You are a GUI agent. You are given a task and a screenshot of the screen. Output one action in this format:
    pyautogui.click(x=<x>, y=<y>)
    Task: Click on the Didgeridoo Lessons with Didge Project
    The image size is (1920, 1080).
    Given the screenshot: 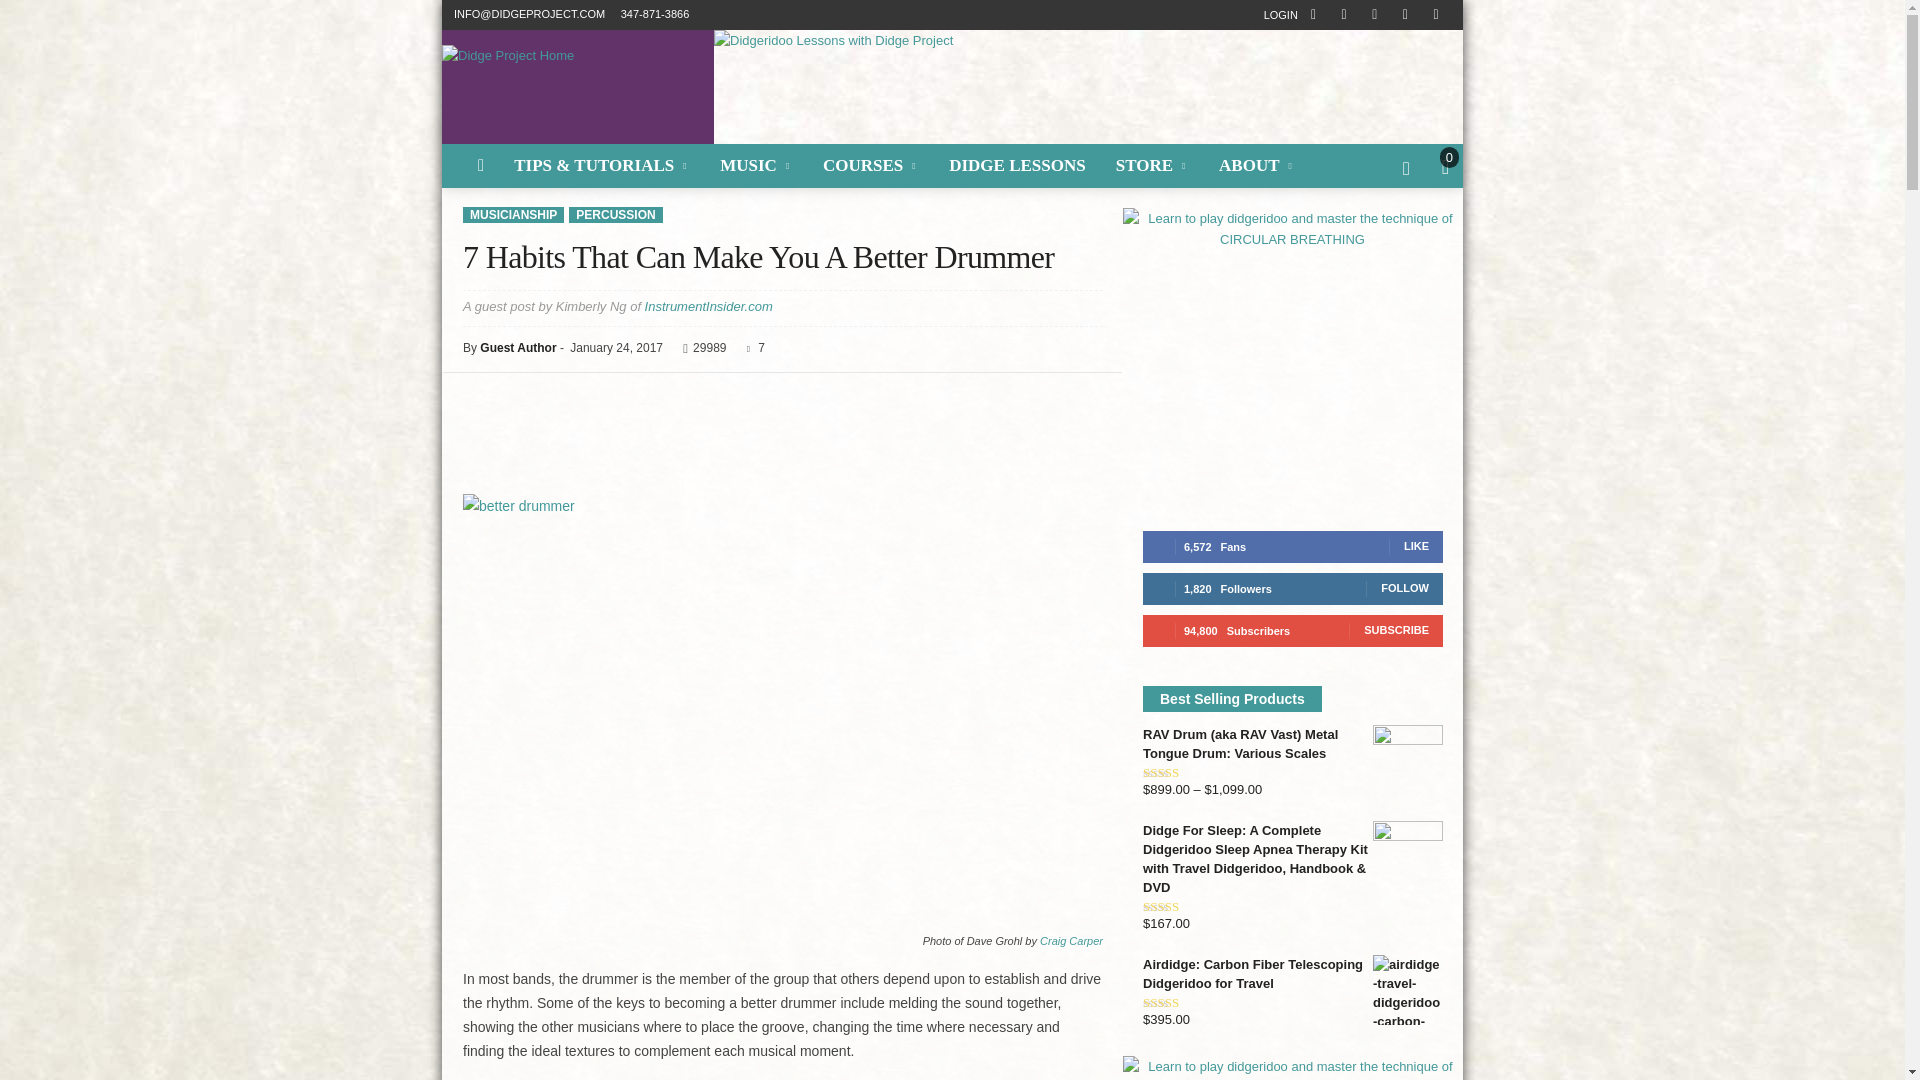 What is the action you would take?
    pyautogui.click(x=1088, y=86)
    